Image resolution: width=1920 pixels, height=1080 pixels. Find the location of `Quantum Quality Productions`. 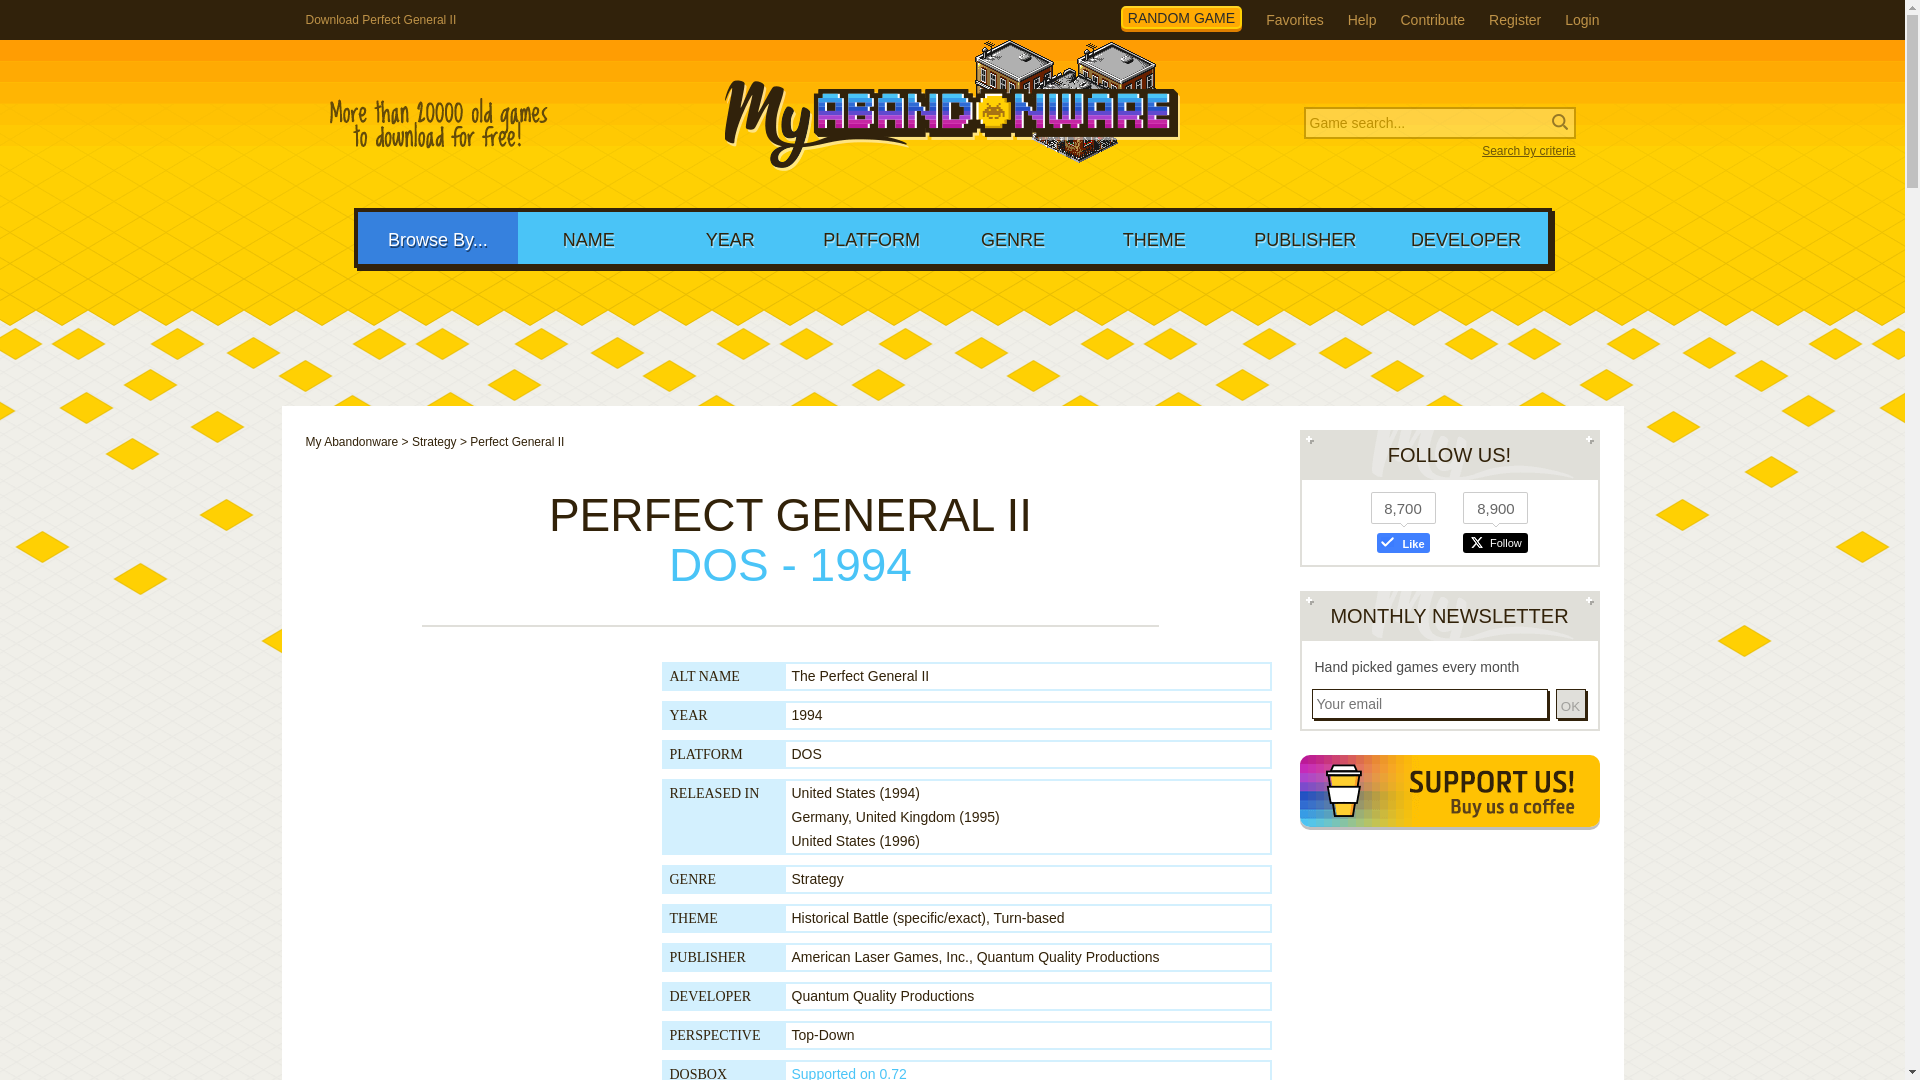

Quantum Quality Productions is located at coordinates (883, 996).